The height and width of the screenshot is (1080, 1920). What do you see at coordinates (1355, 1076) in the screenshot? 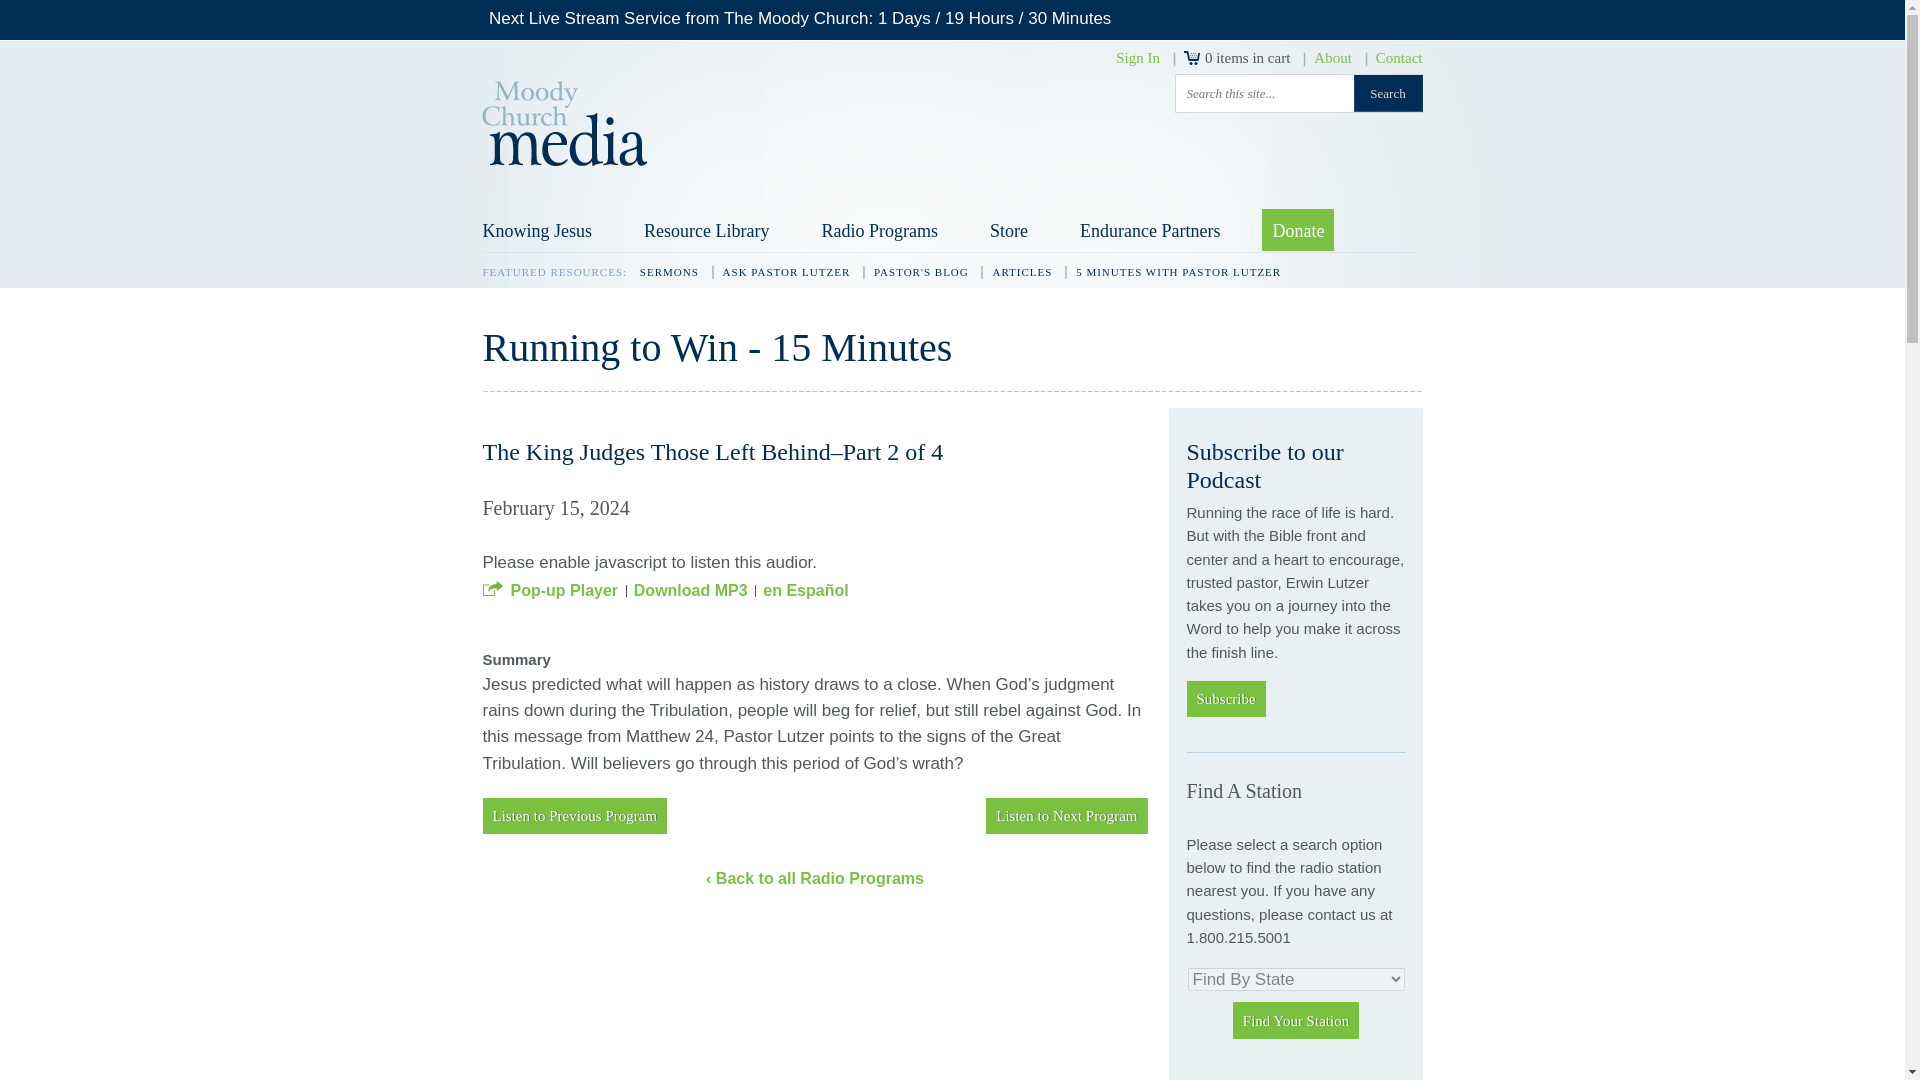
I see `Podcasts` at bounding box center [1355, 1076].